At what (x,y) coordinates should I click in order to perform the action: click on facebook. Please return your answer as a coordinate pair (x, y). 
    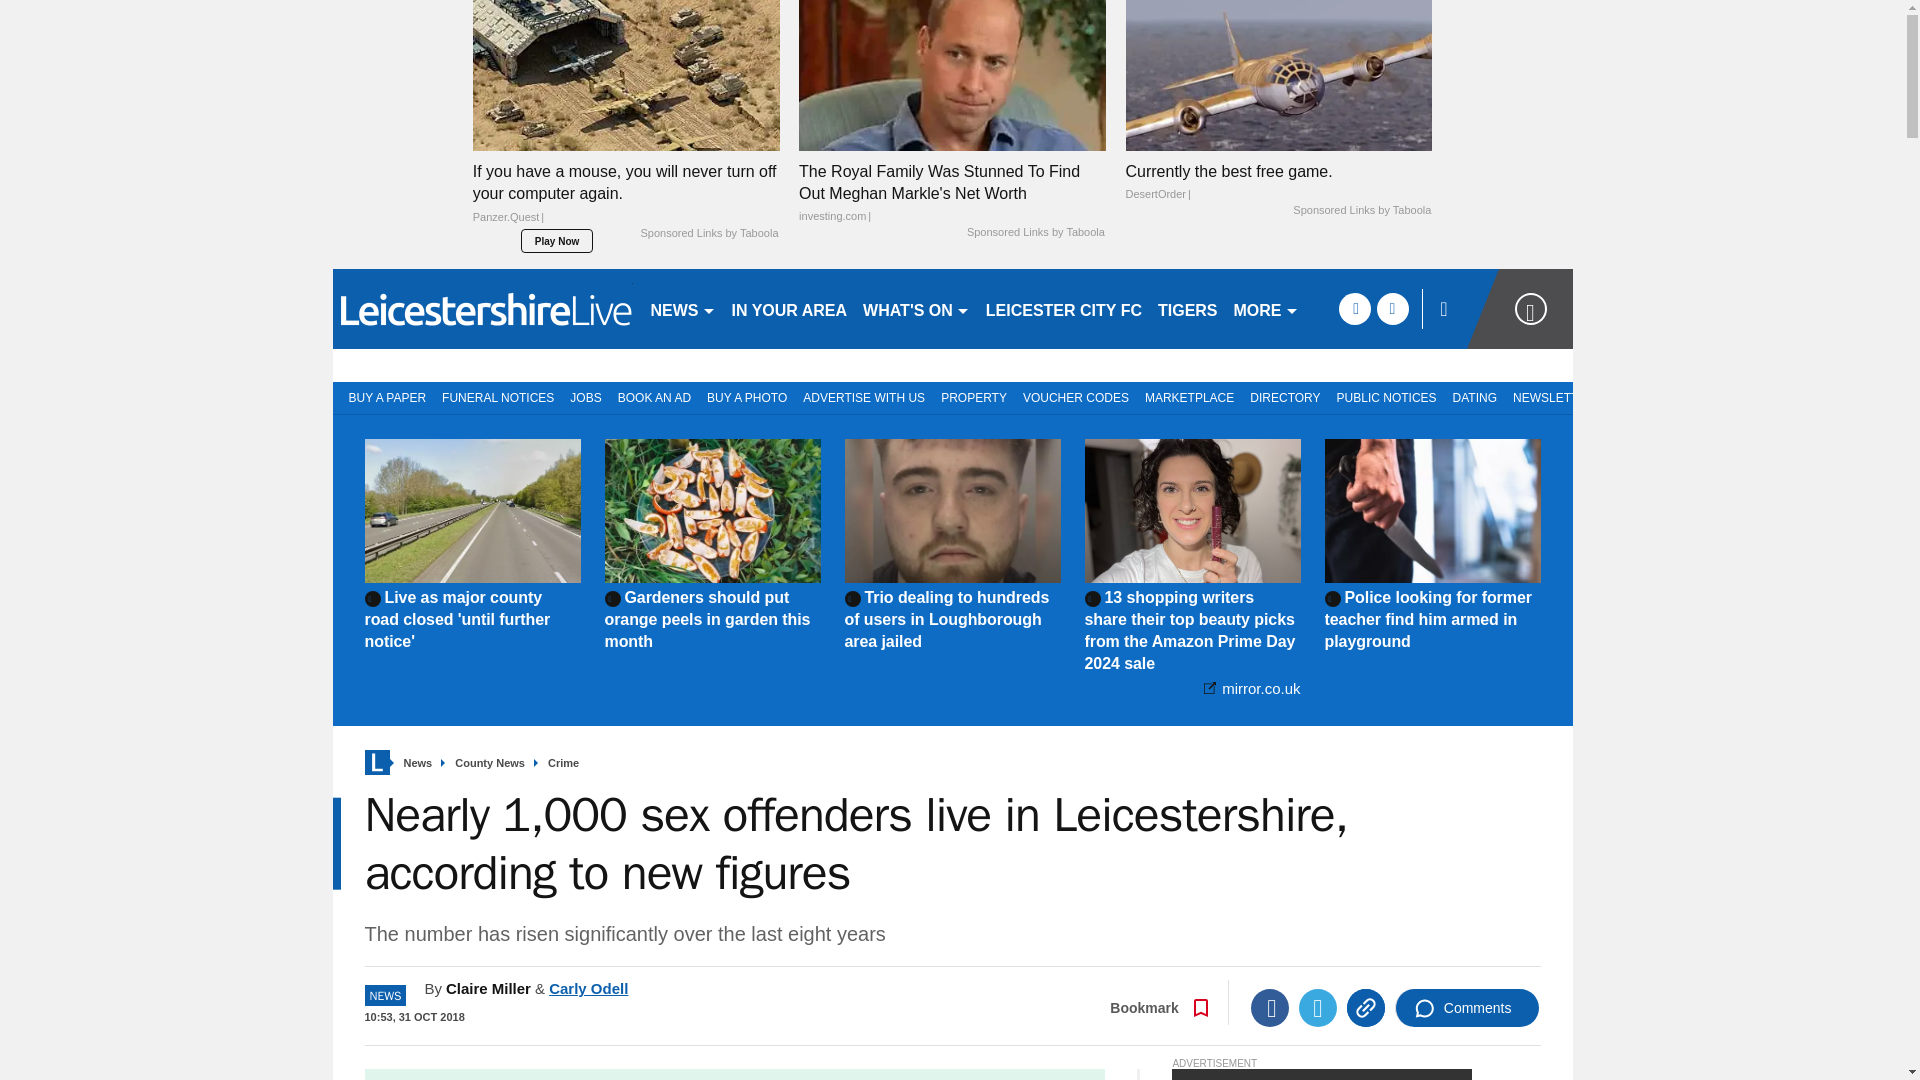
    Looking at the image, I should click on (1354, 308).